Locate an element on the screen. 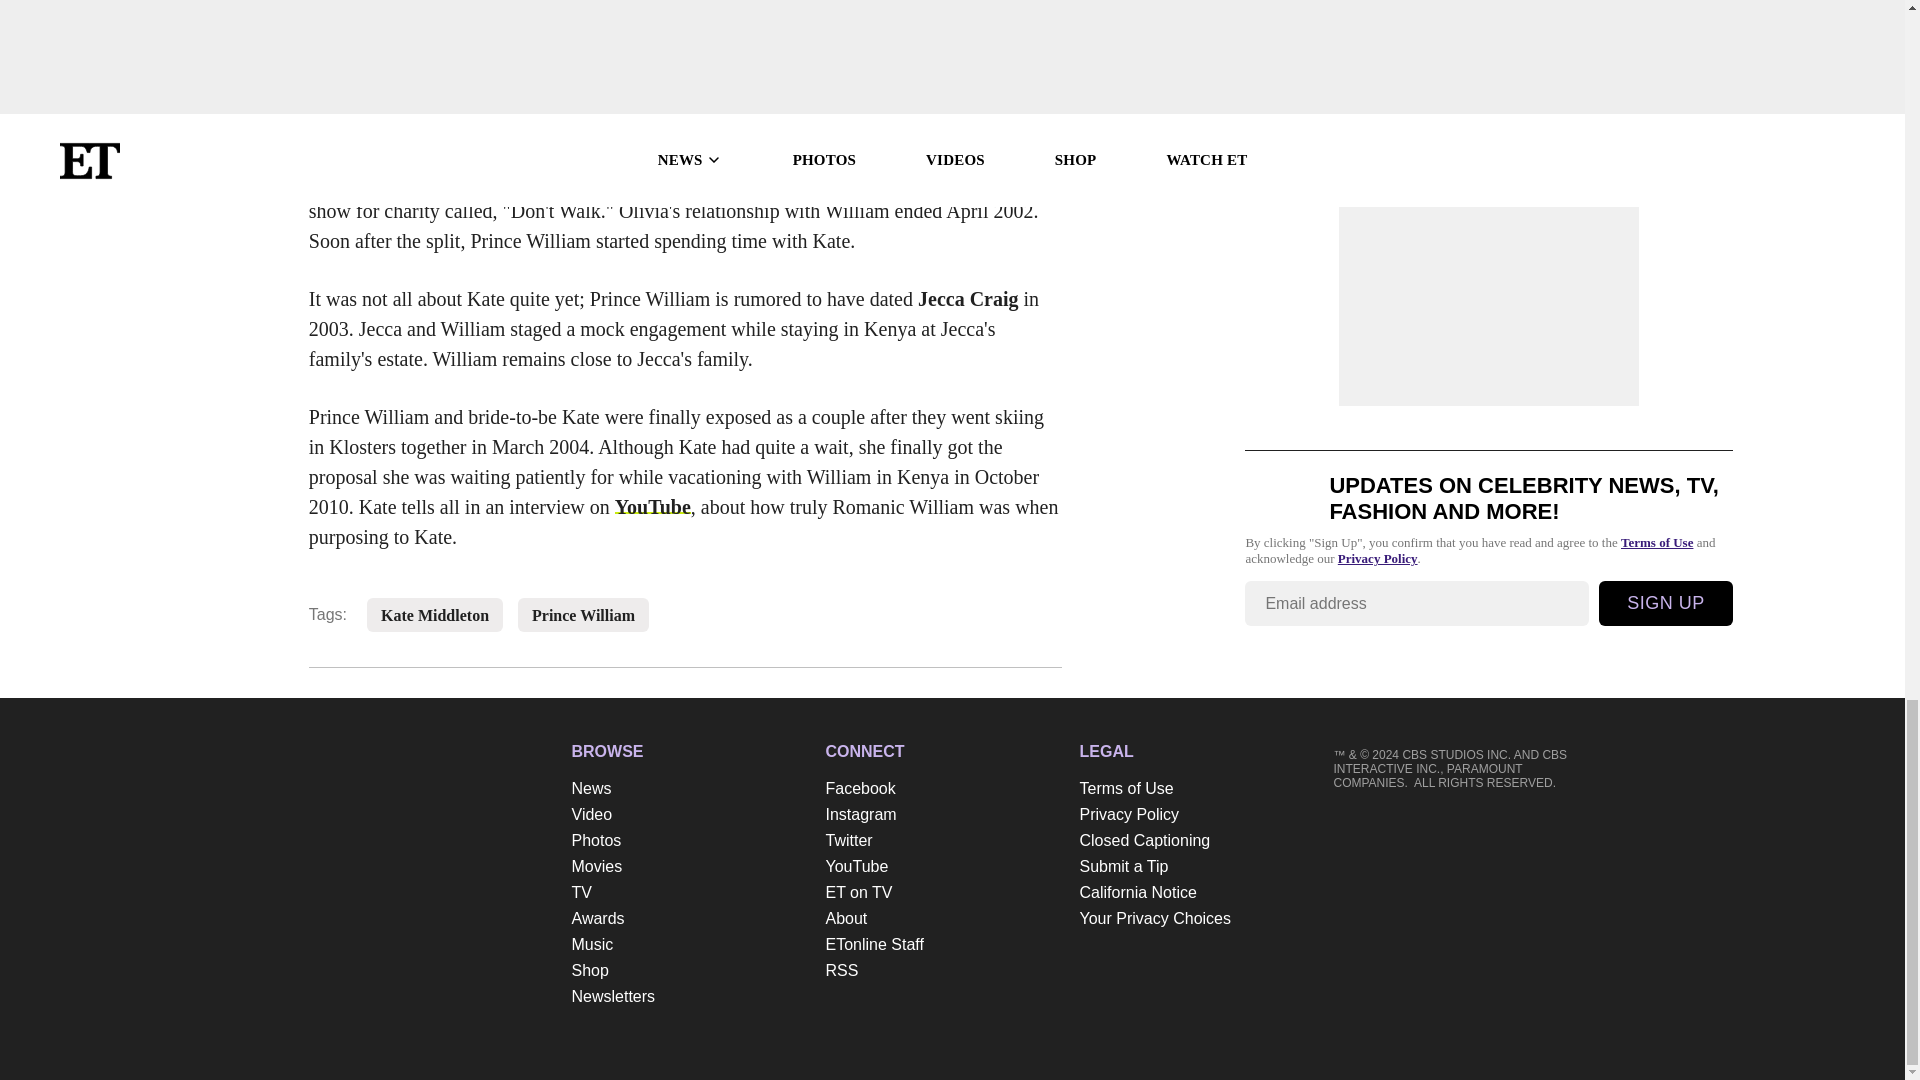 Image resolution: width=1920 pixels, height=1080 pixels. Video is located at coordinates (689, 815).